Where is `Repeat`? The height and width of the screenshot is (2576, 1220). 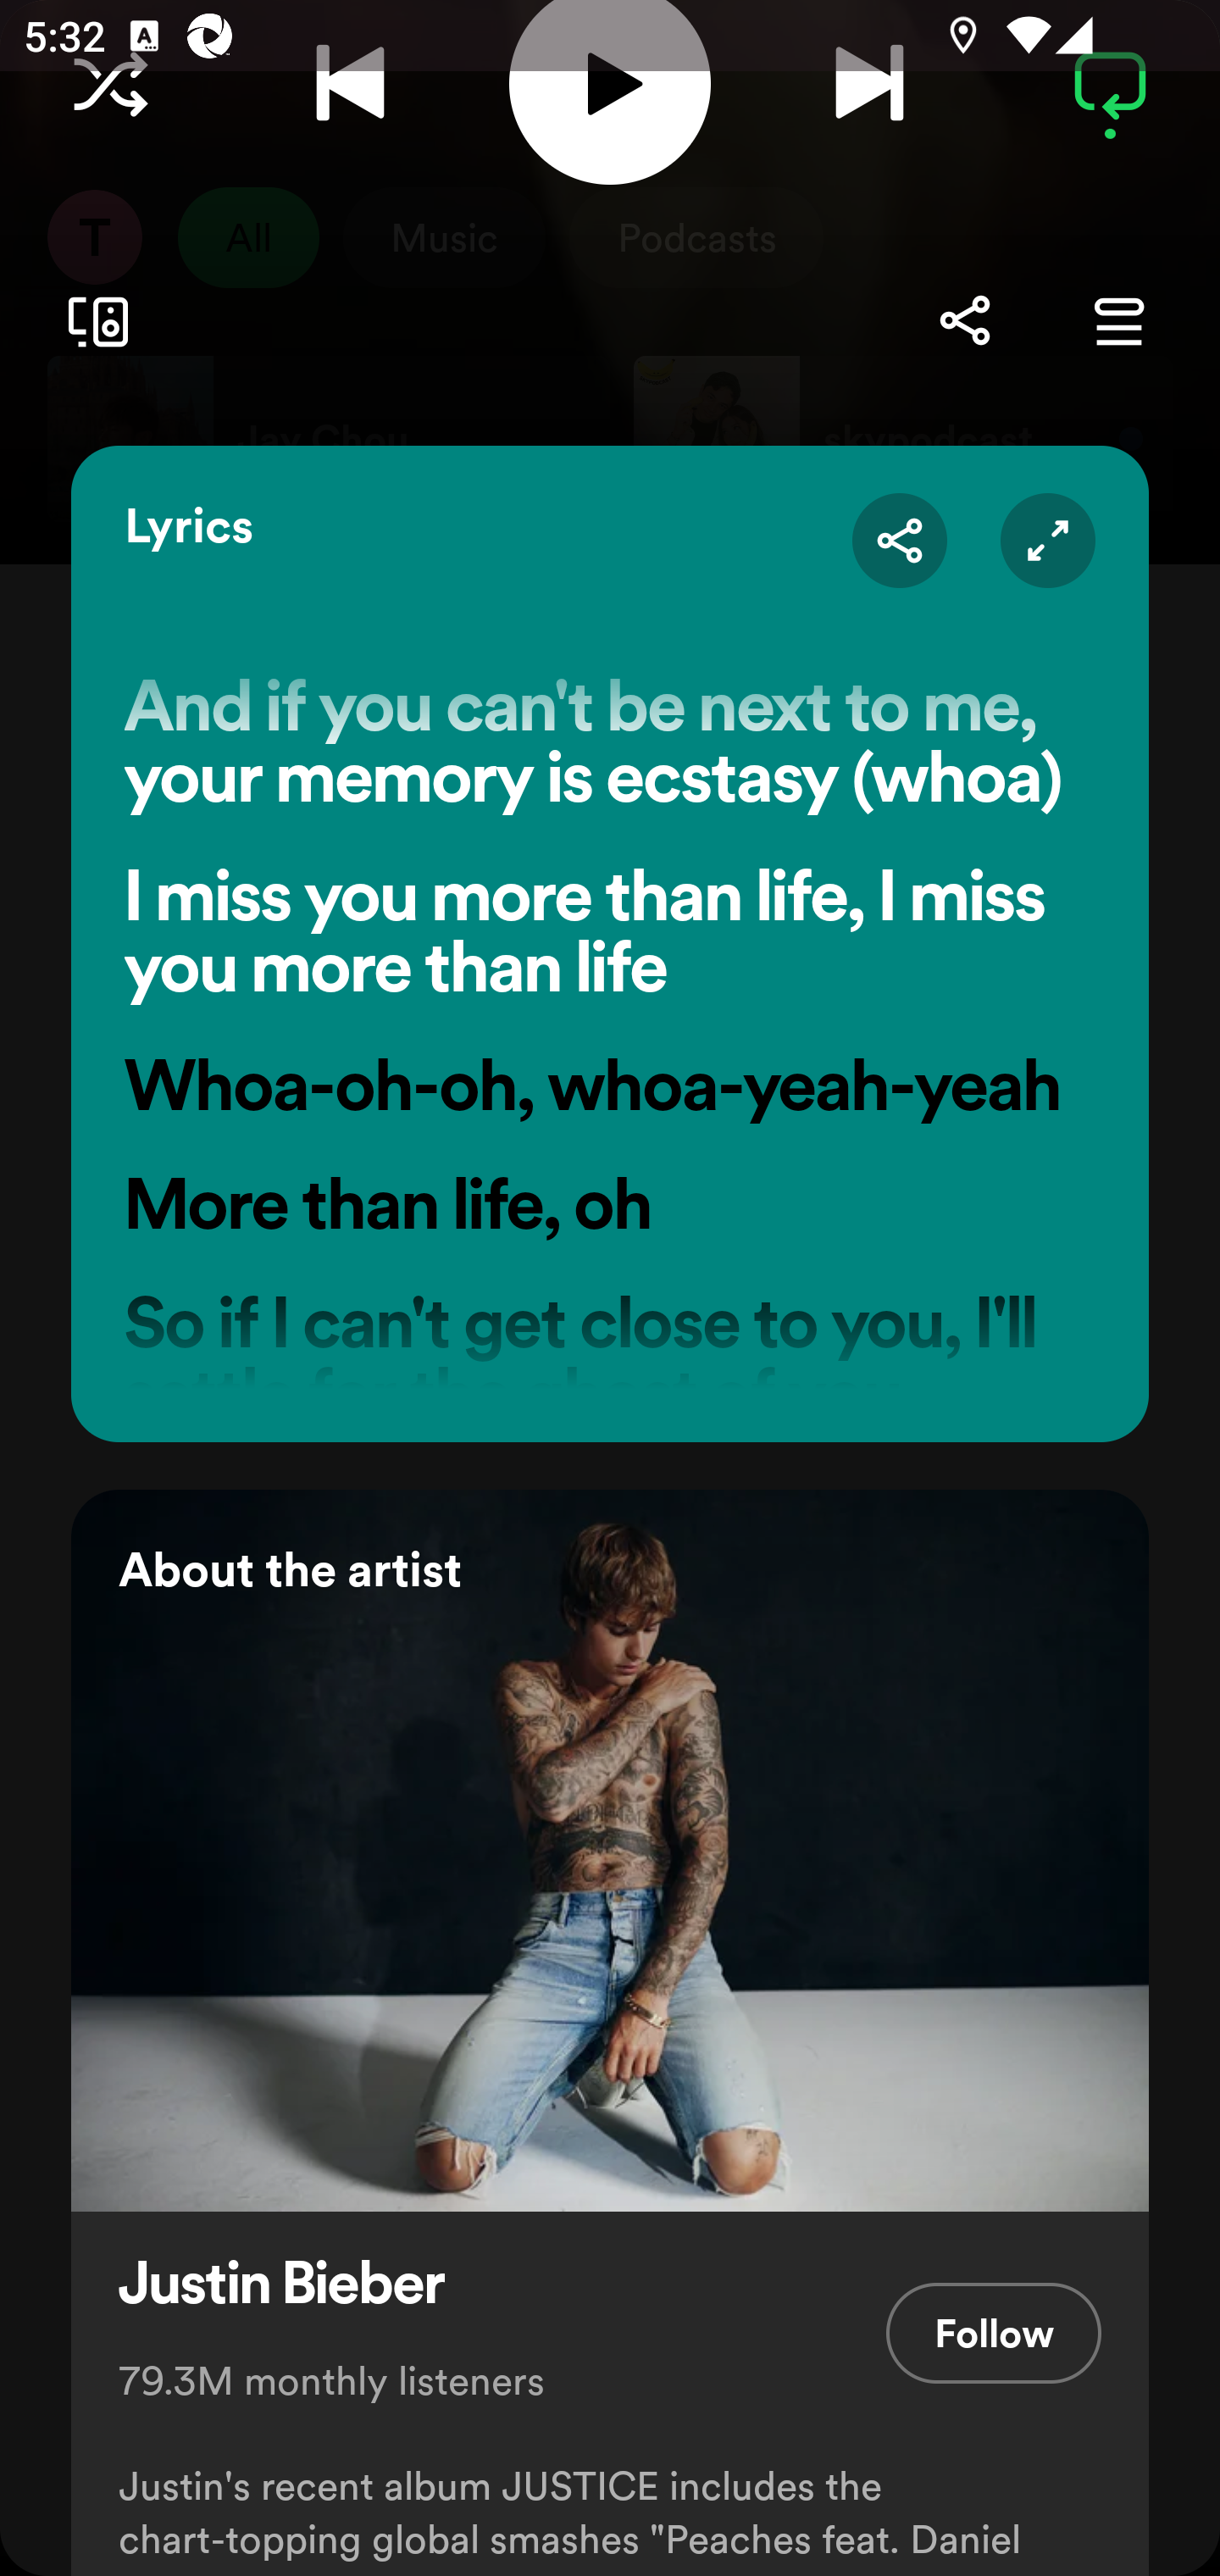 Repeat is located at coordinates (1110, 85).